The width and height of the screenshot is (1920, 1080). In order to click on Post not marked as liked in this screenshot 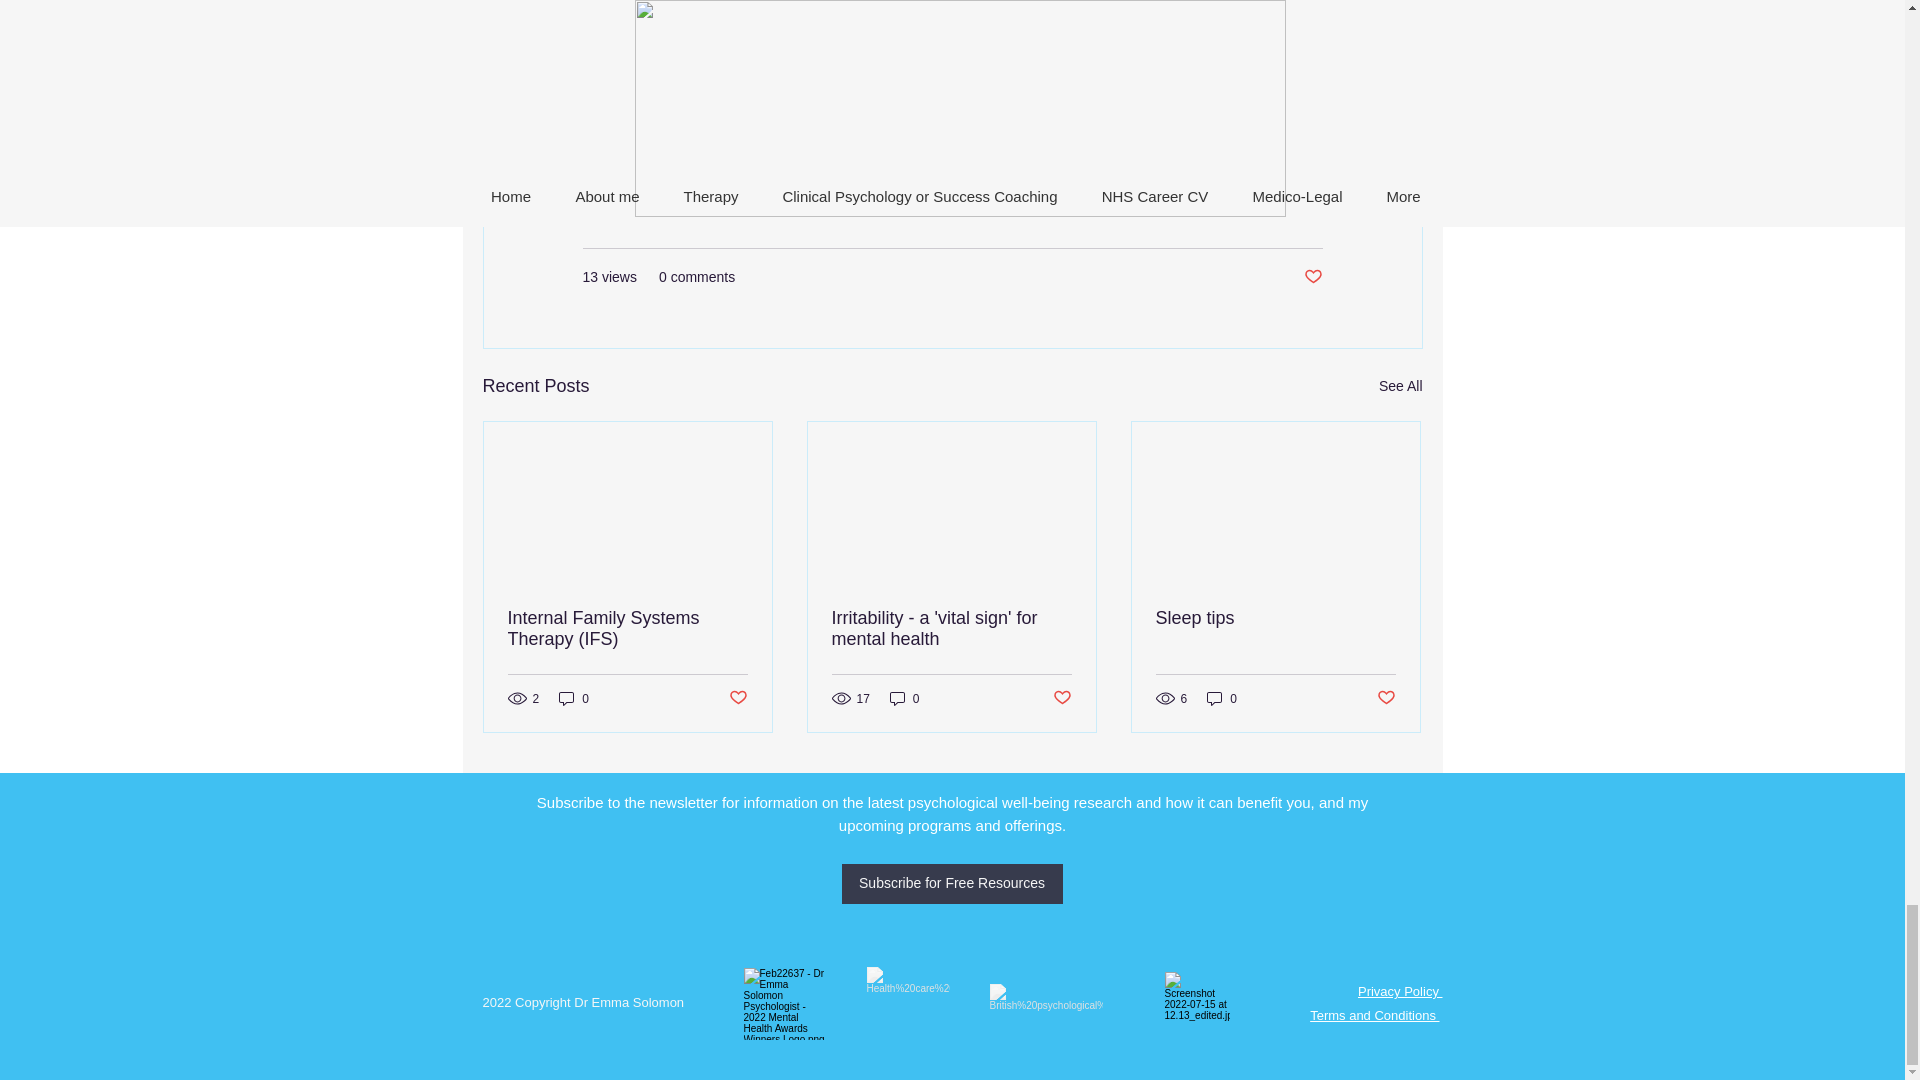, I will do `click(1312, 277)`.